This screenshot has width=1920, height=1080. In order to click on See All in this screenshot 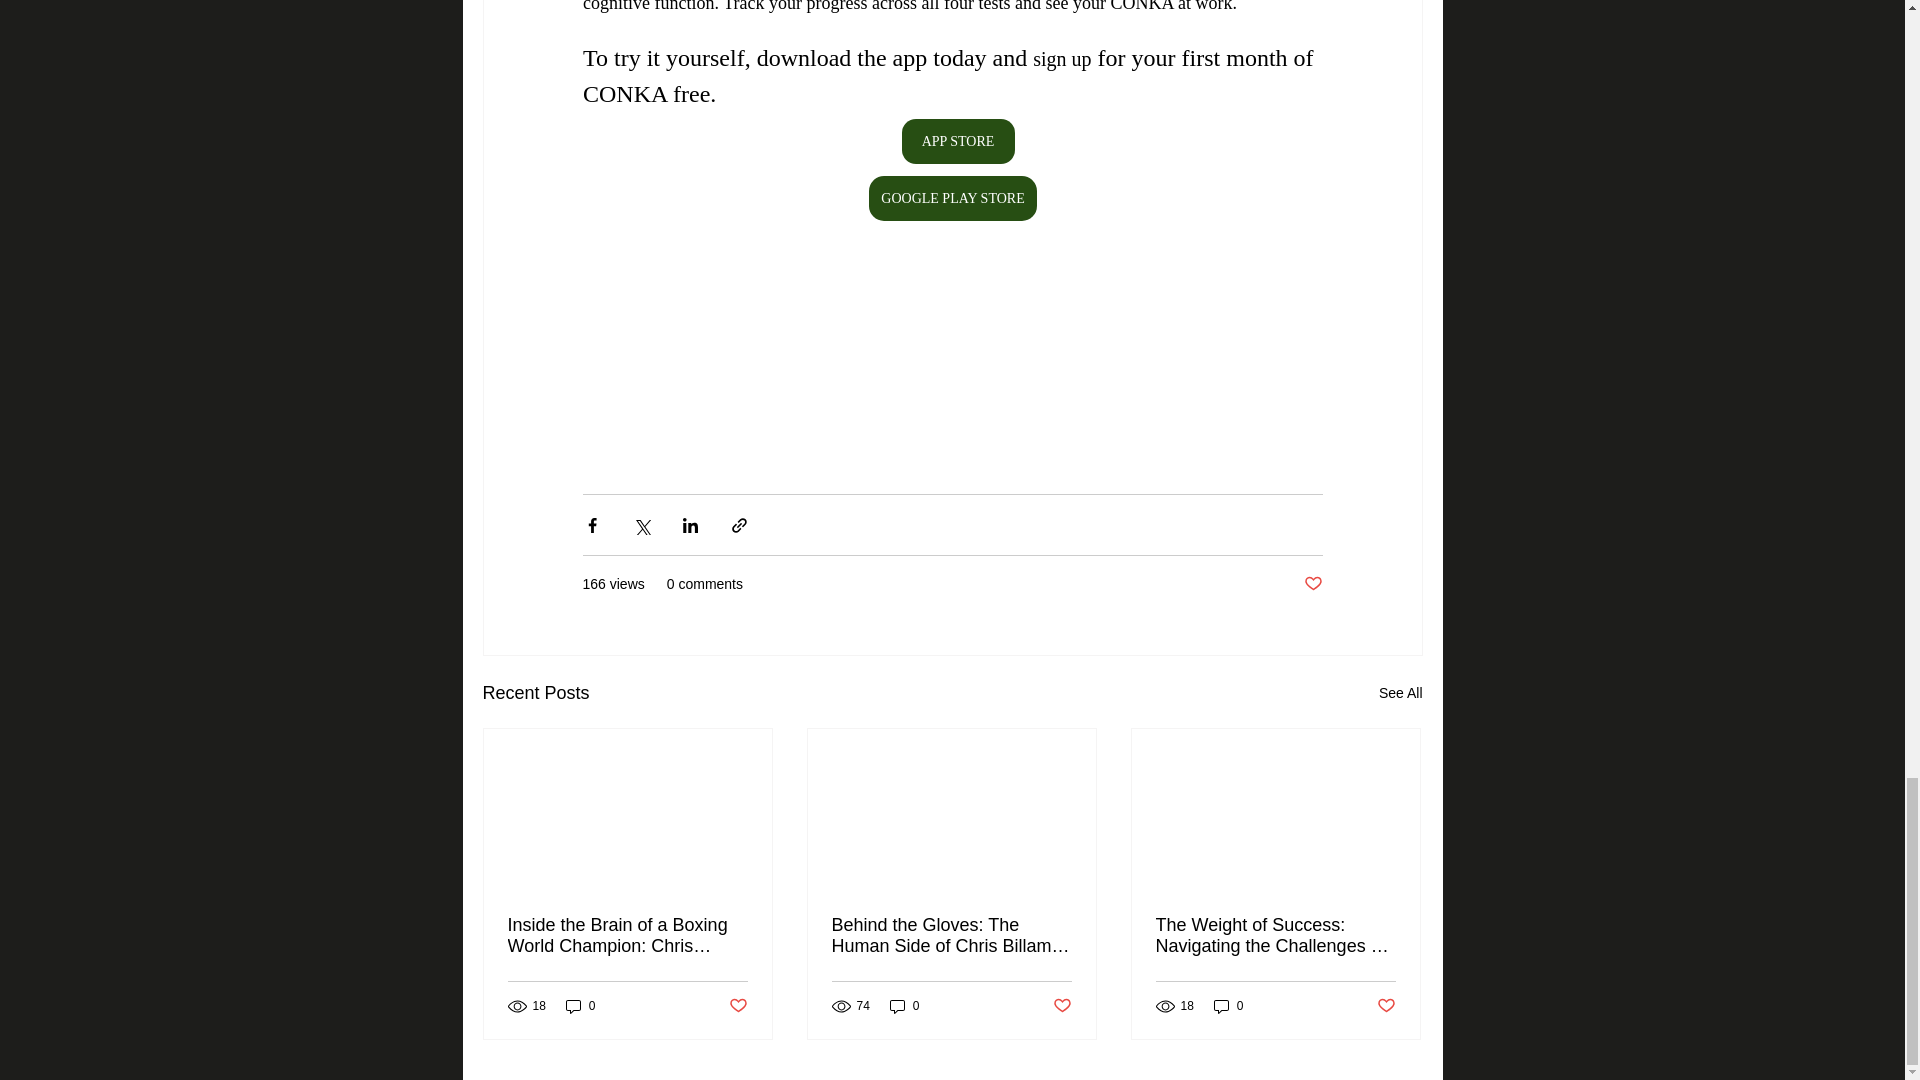, I will do `click(1400, 694)`.